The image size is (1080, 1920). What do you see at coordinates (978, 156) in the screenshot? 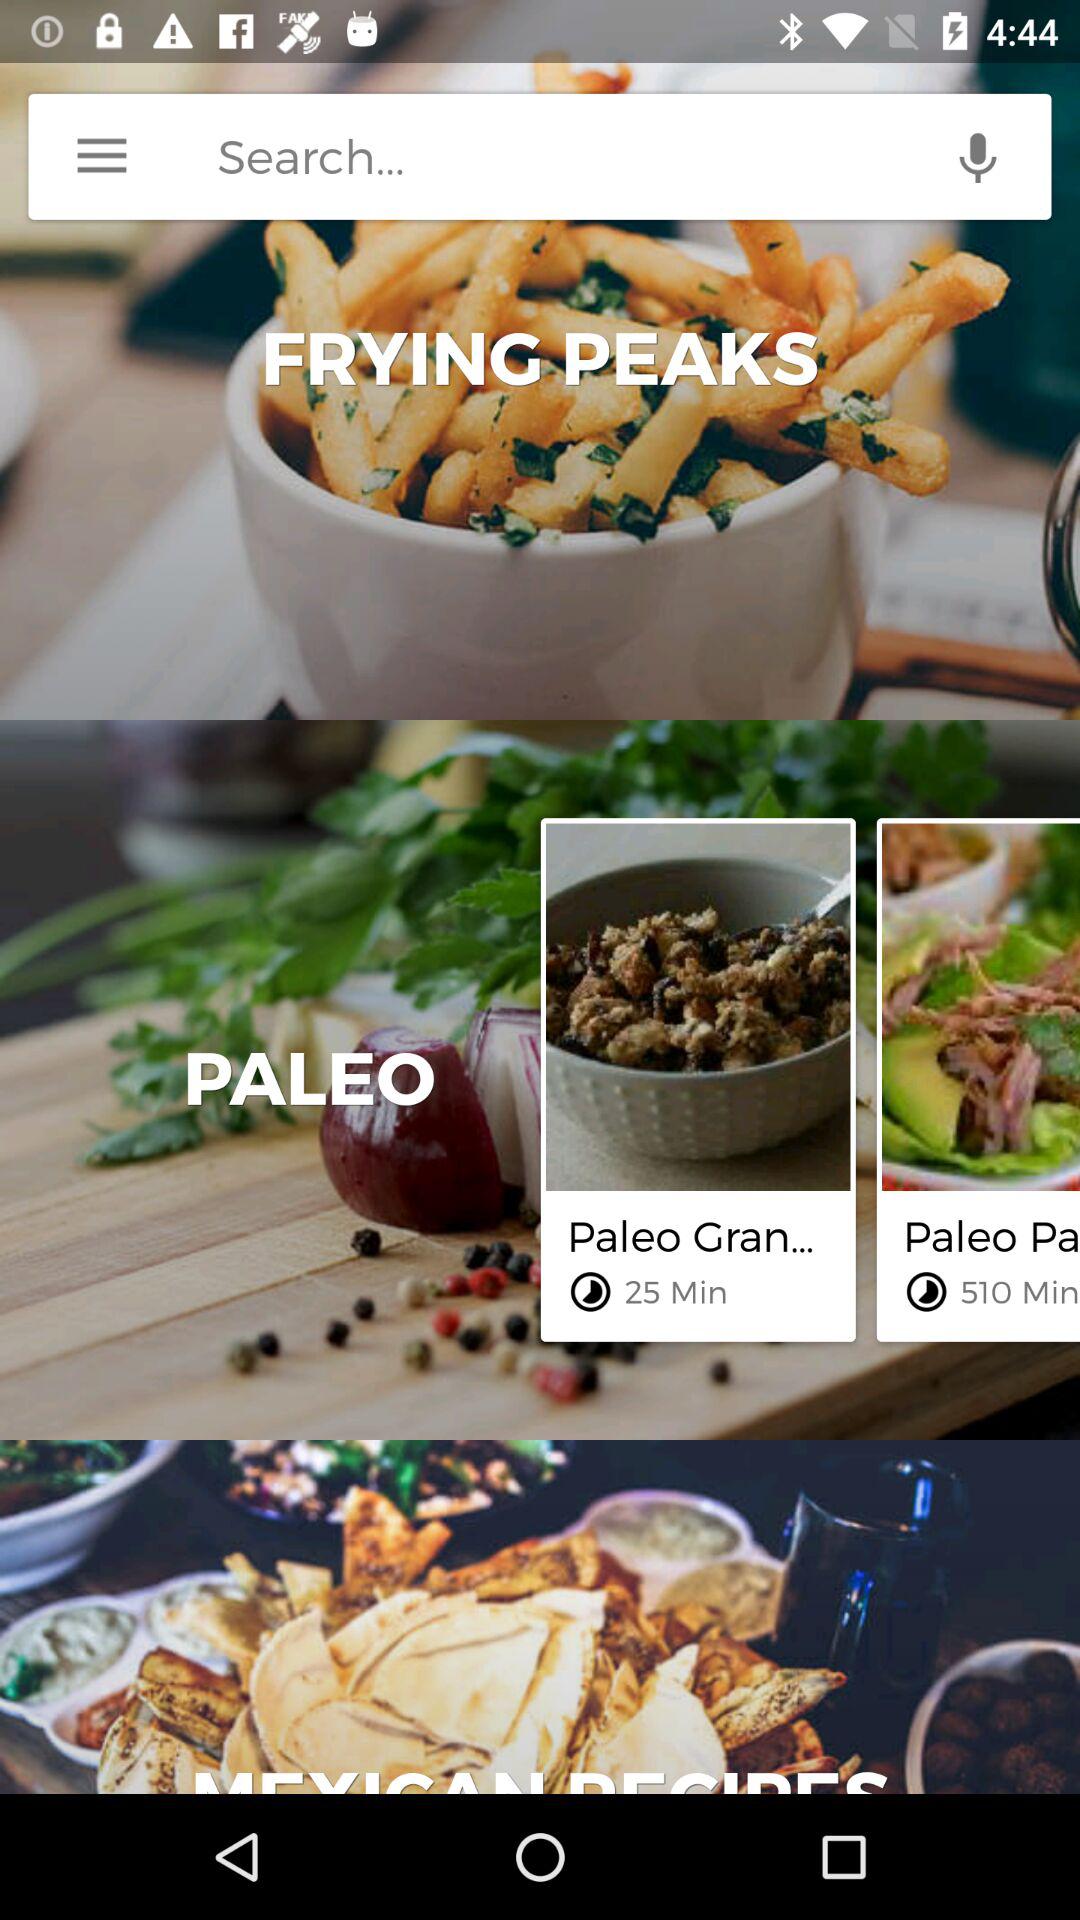
I see `voice search` at bounding box center [978, 156].